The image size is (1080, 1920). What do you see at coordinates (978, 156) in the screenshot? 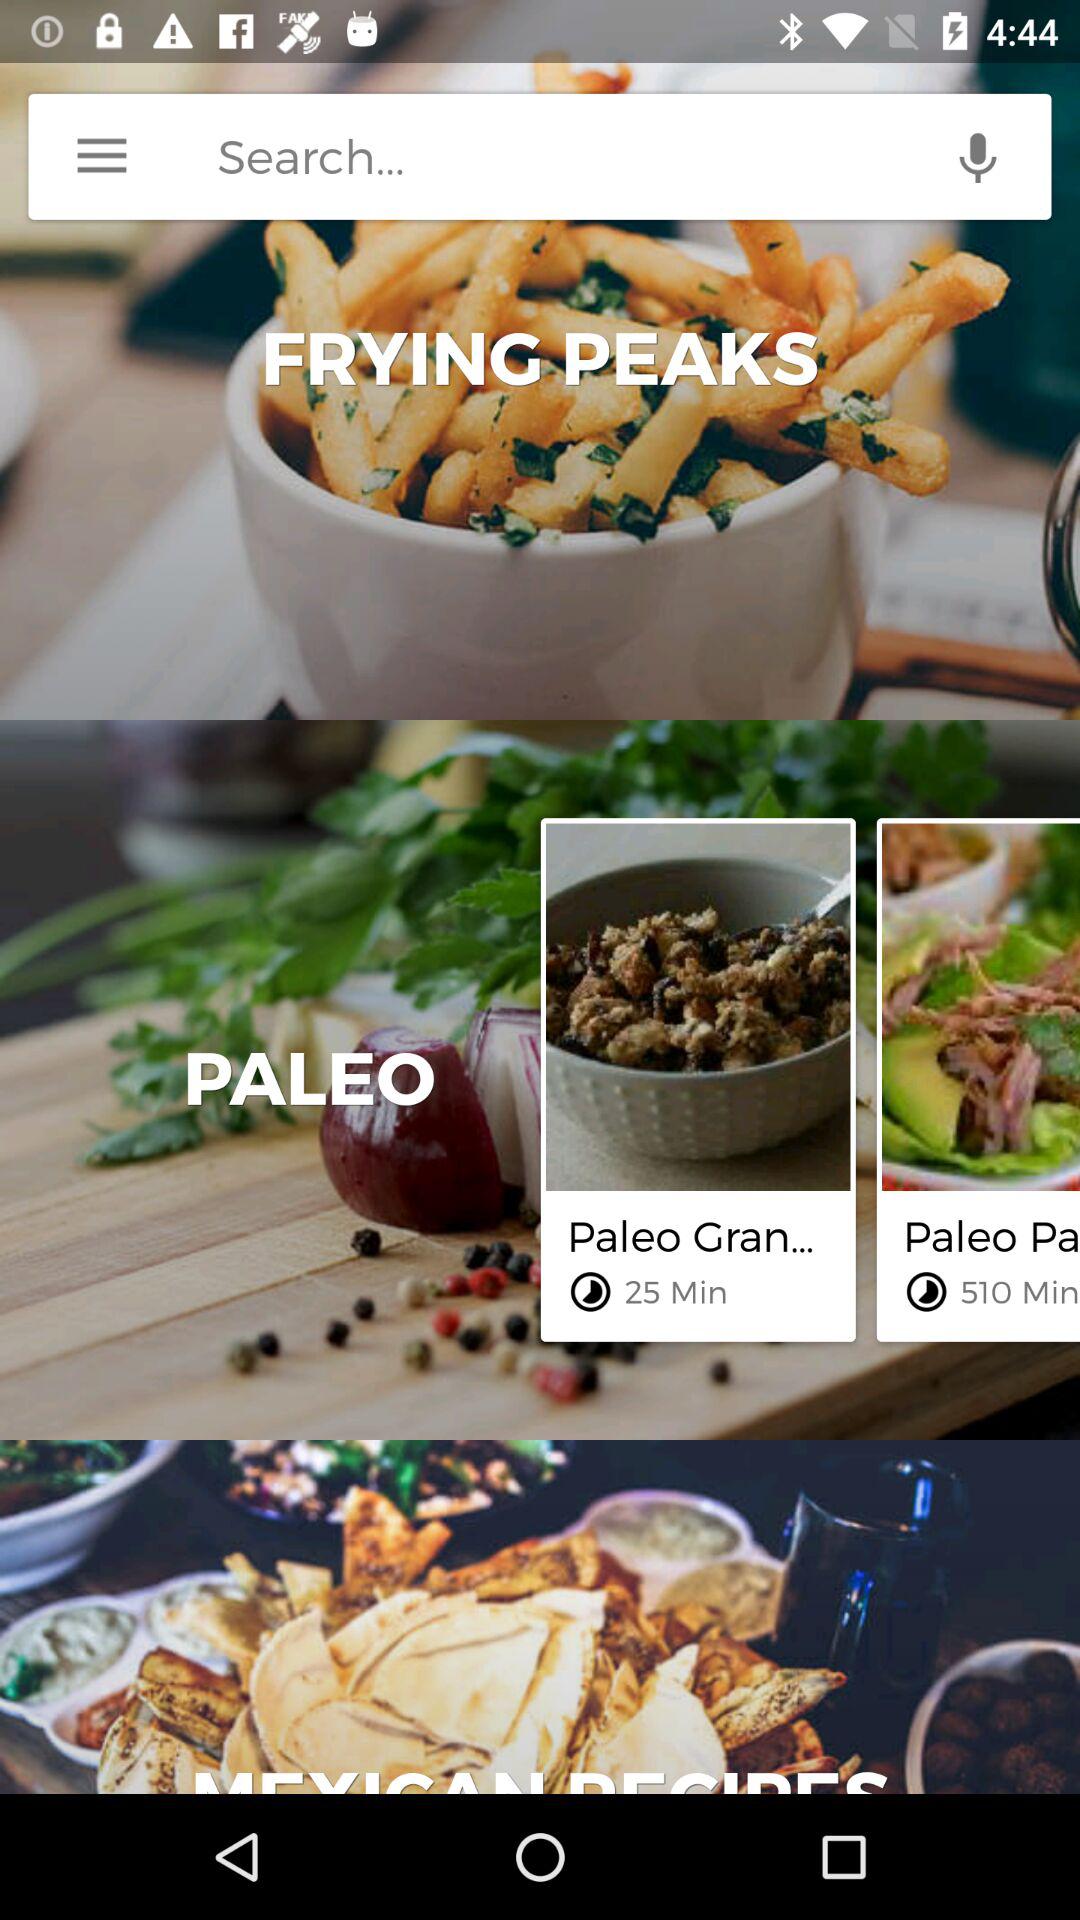
I see `voice search` at bounding box center [978, 156].